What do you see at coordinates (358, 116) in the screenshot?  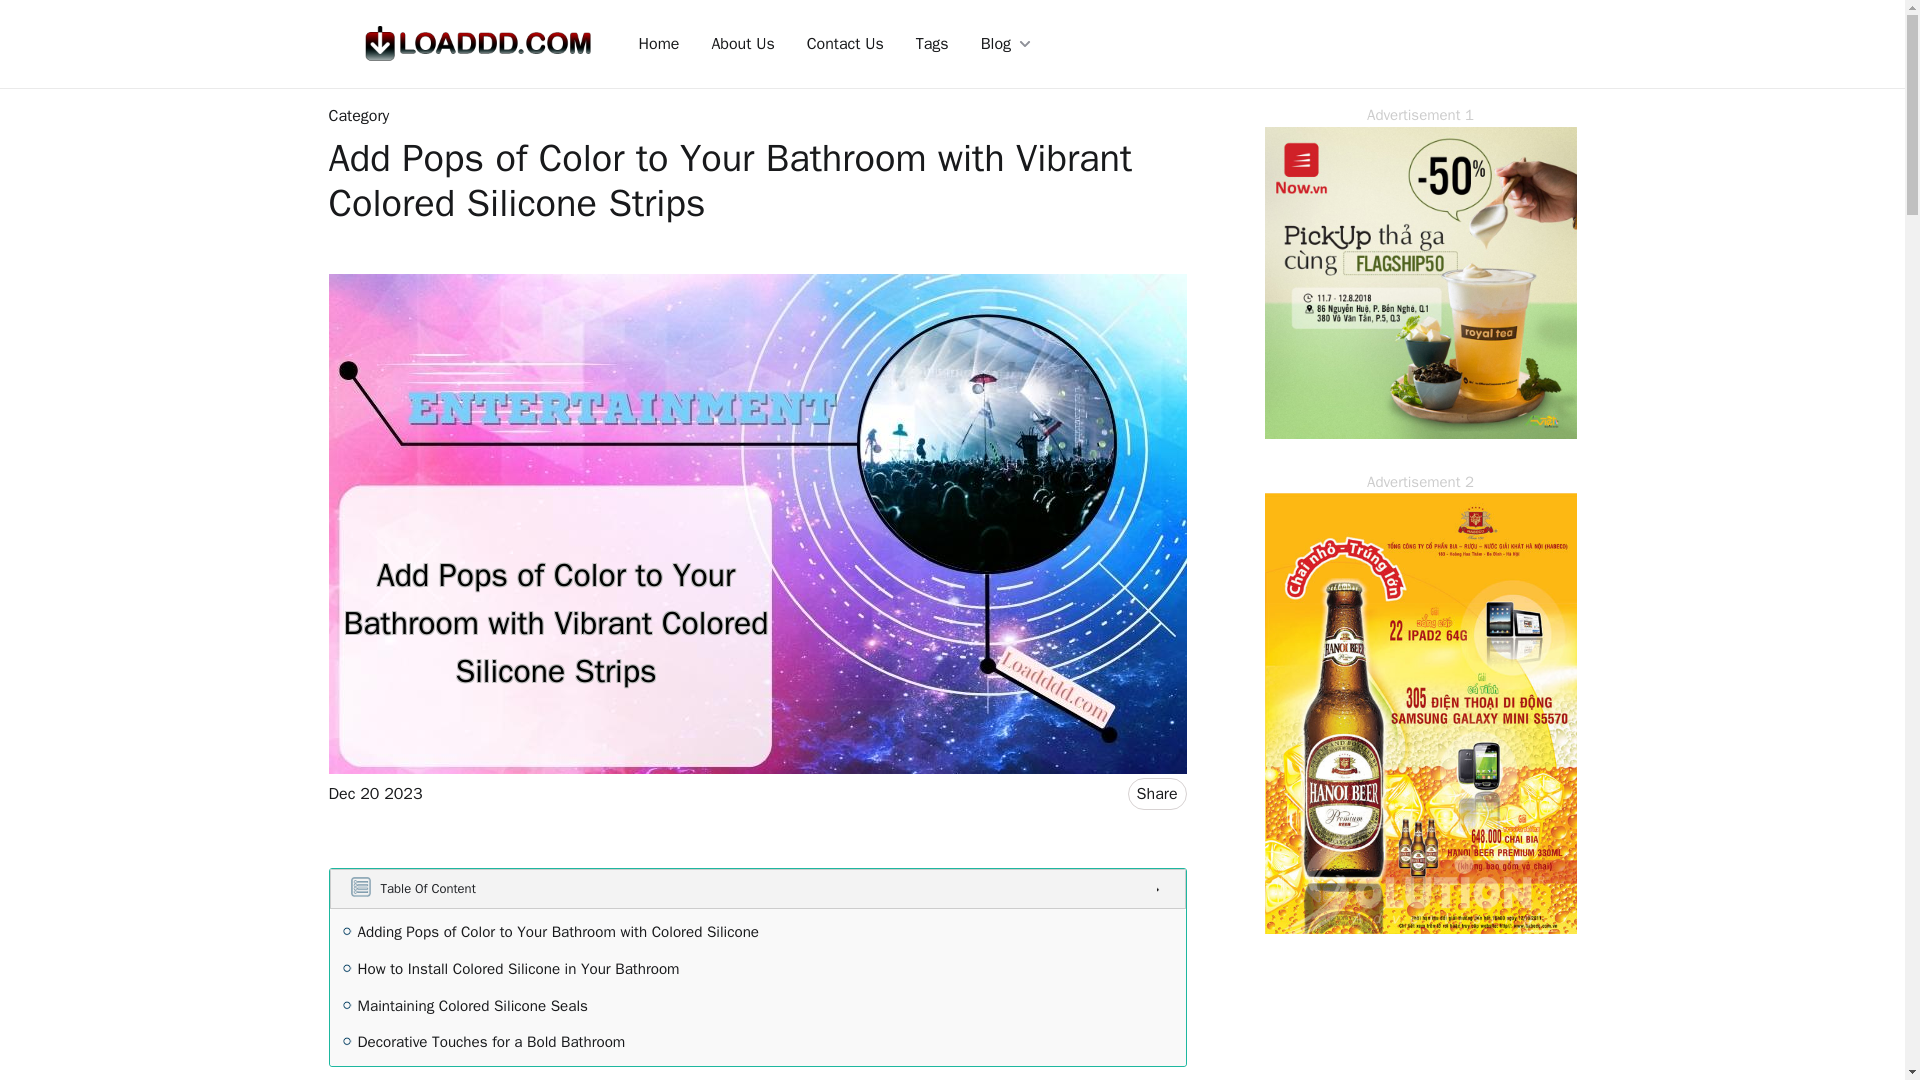 I see `Category` at bounding box center [358, 116].